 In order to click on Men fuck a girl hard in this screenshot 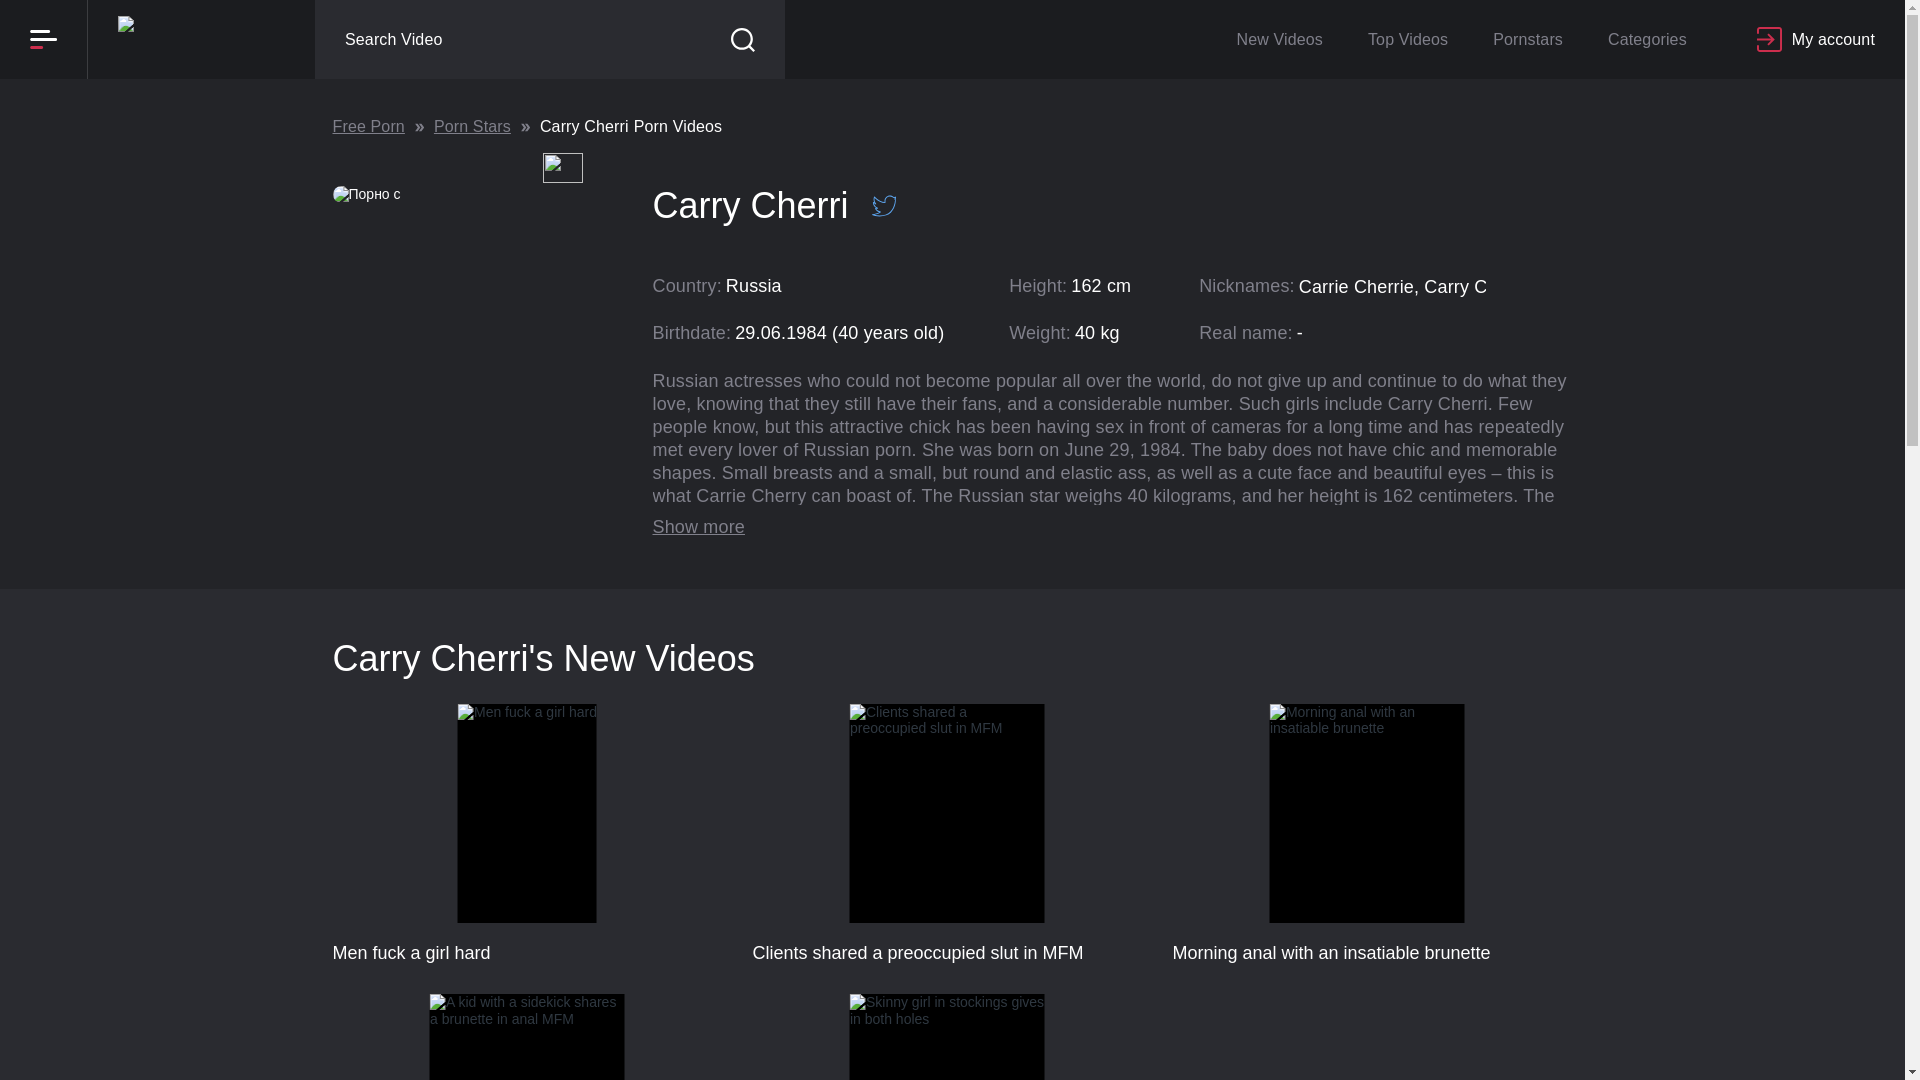, I will do `click(526, 834)`.